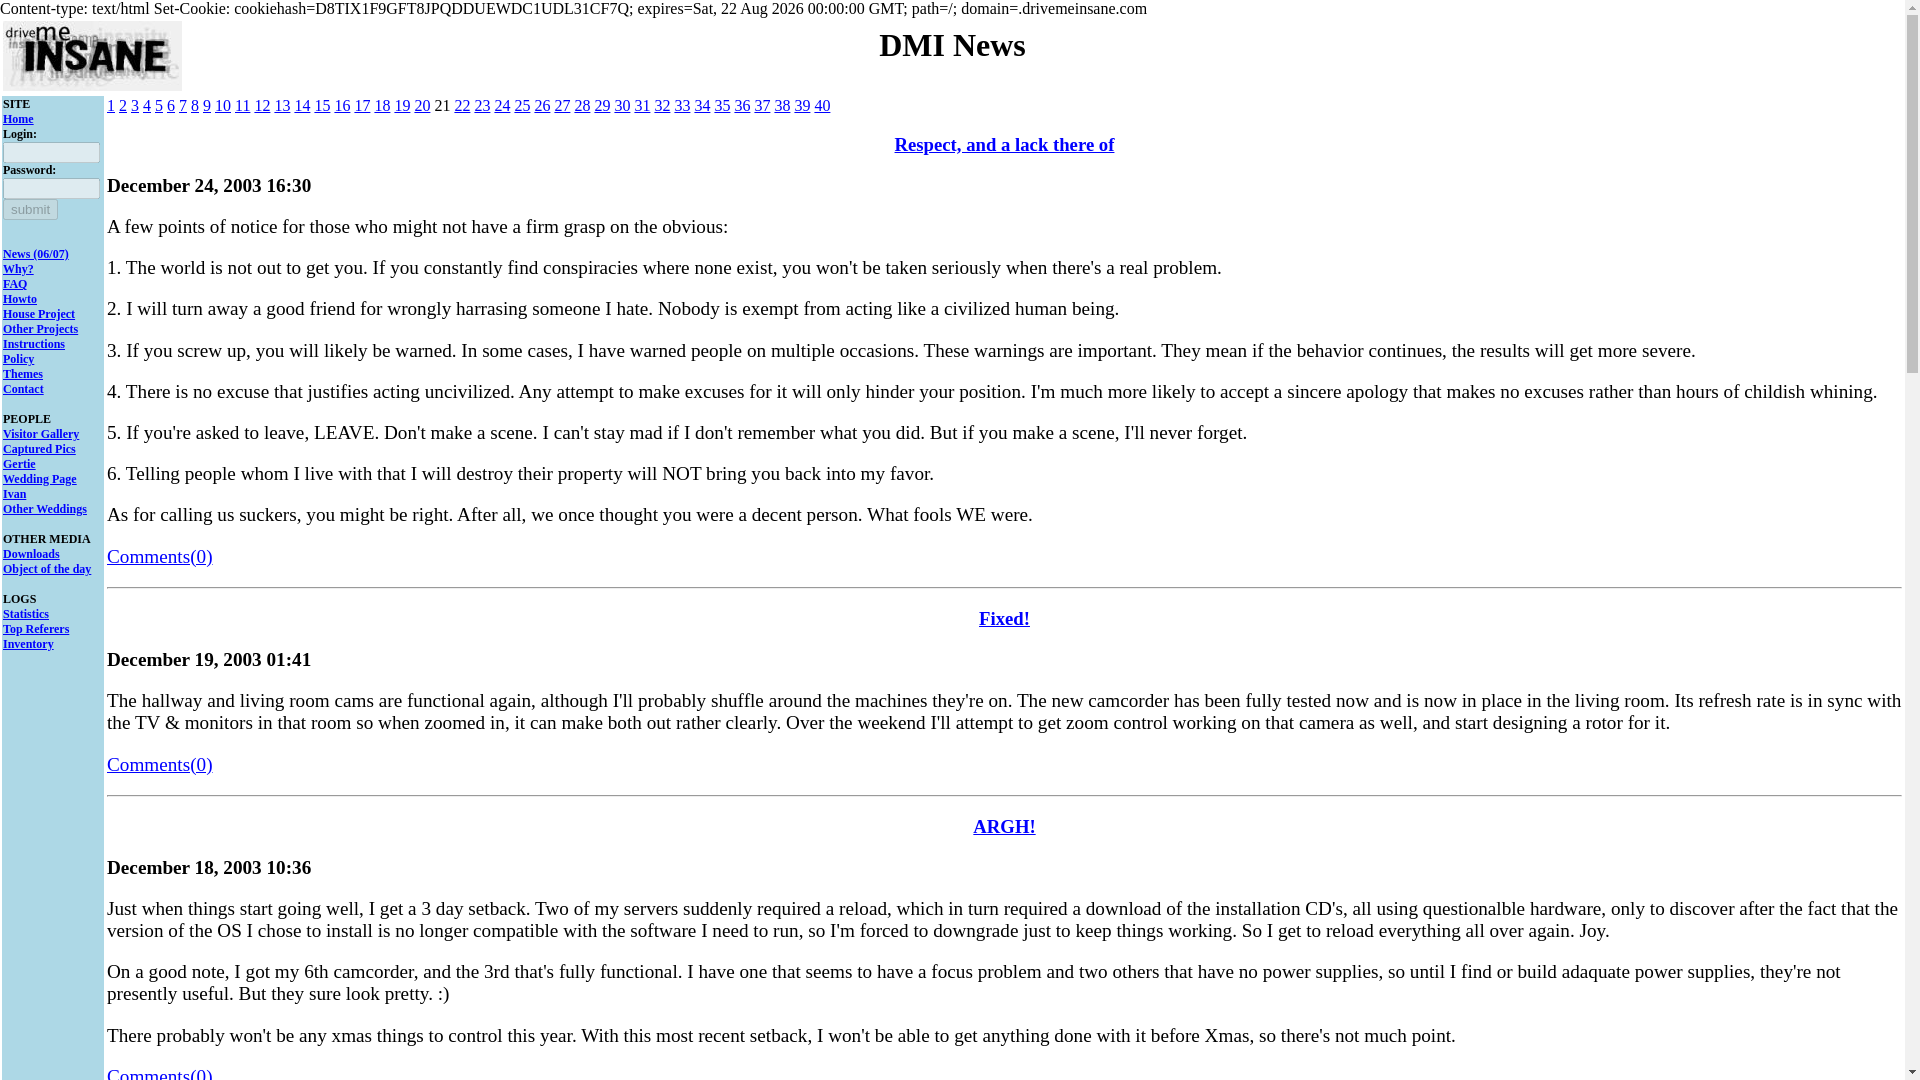  Describe the element at coordinates (34, 344) in the screenshot. I see `Instructions` at that location.